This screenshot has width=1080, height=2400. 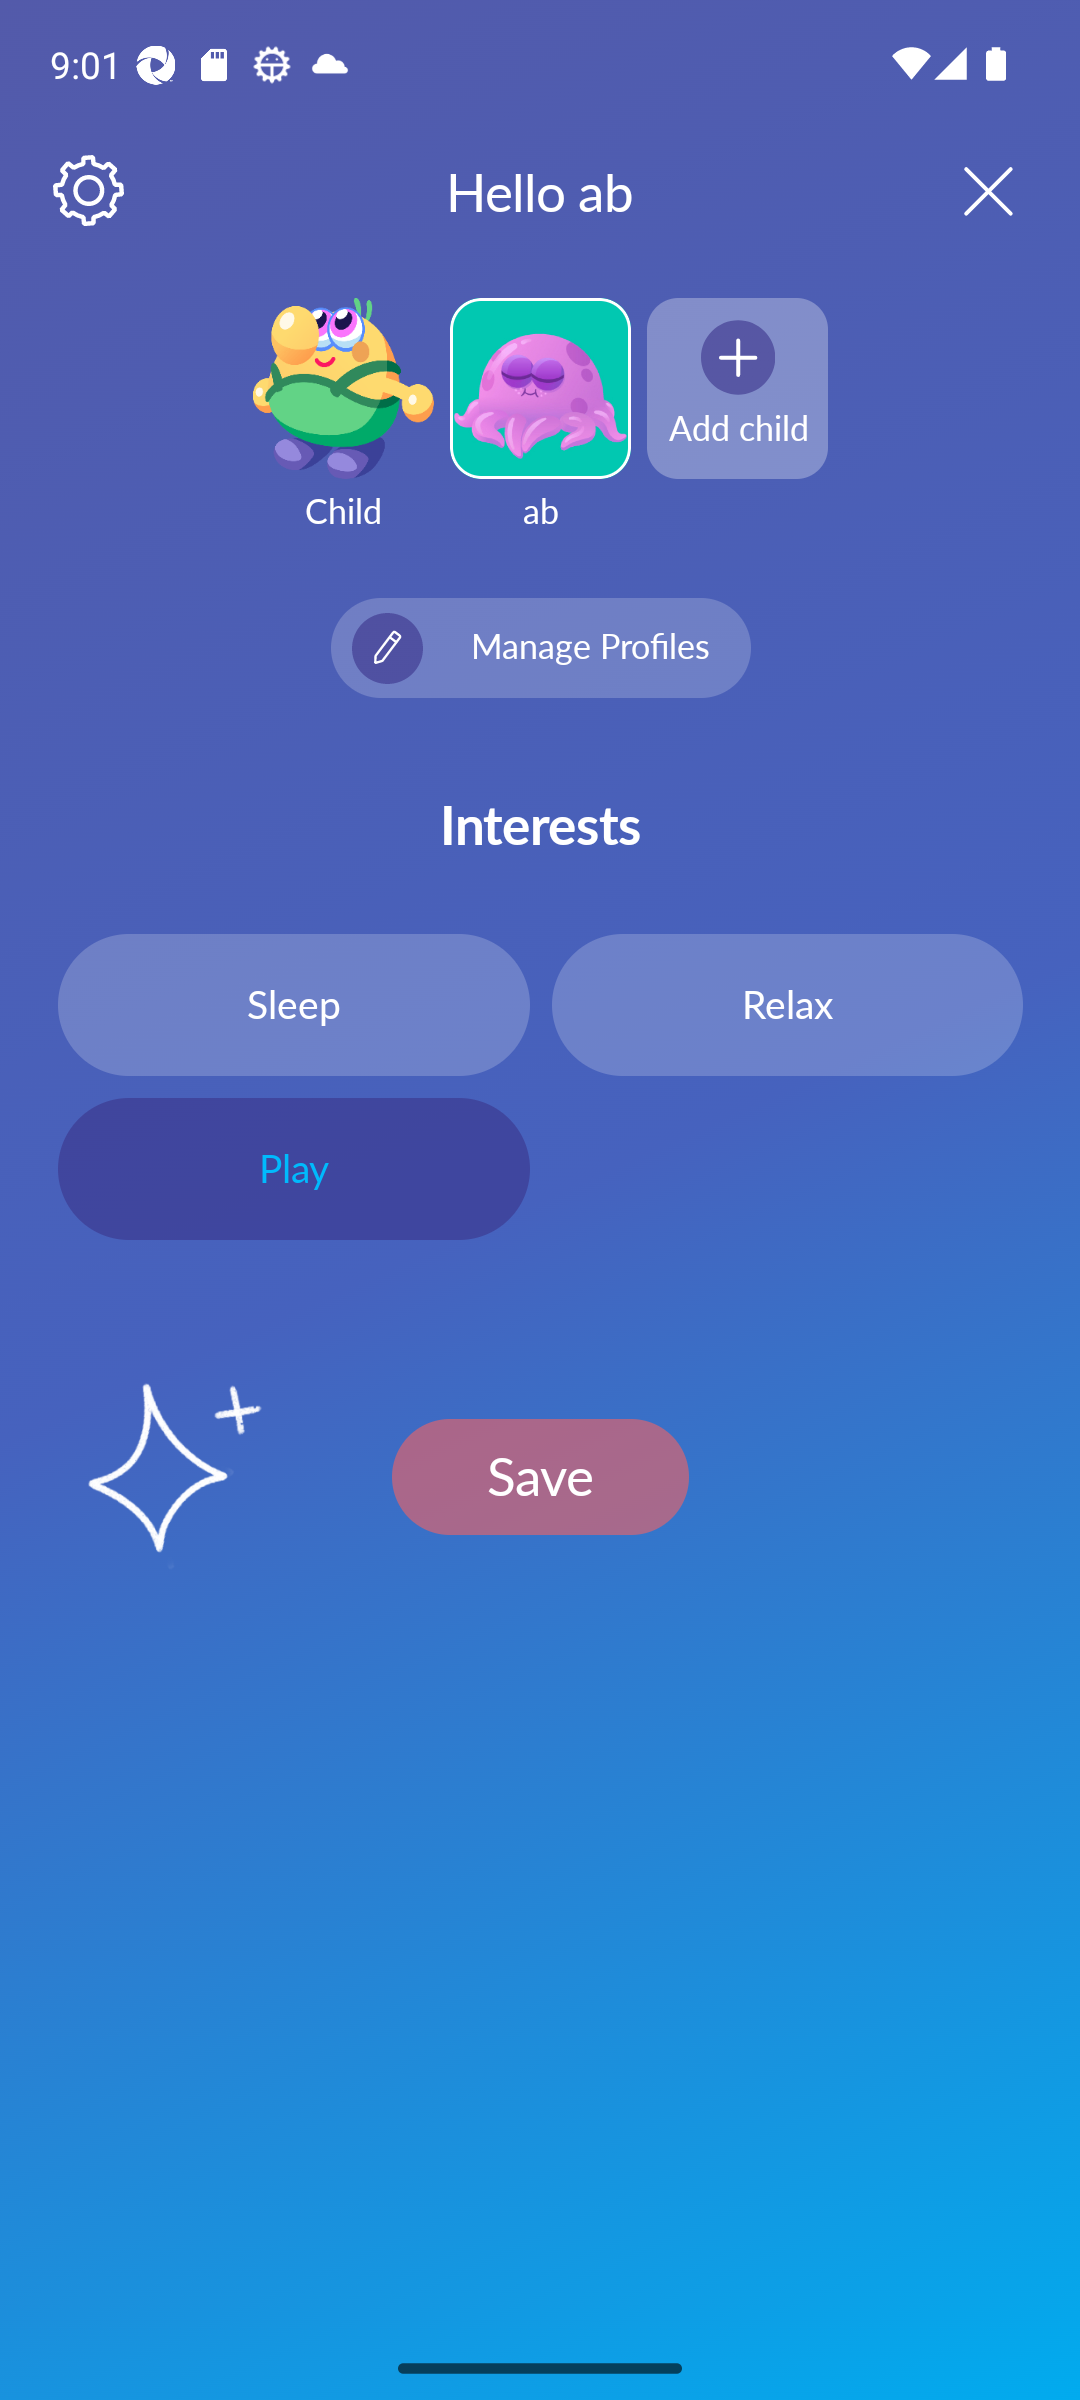 What do you see at coordinates (294, 1170) in the screenshot?
I see `Play` at bounding box center [294, 1170].